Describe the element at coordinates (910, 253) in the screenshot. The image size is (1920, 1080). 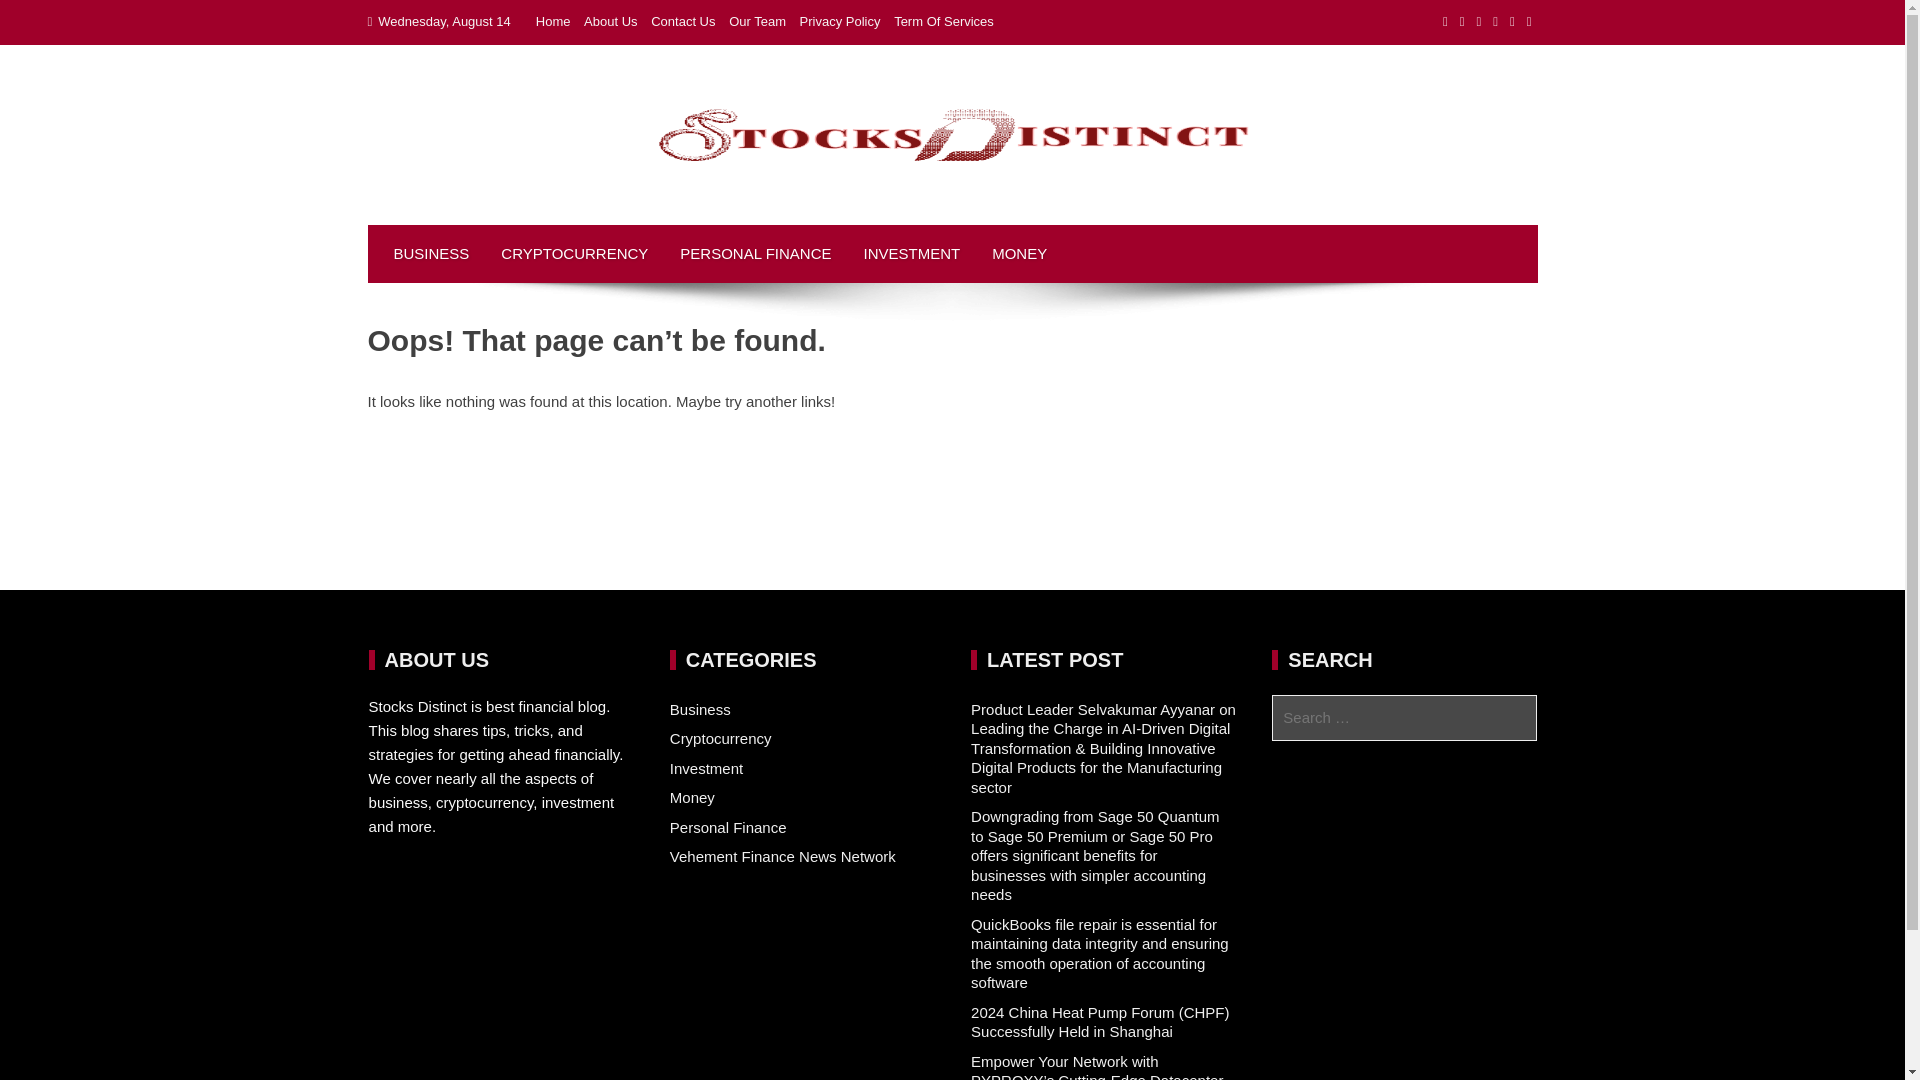
I see `INVESTMENT` at that location.